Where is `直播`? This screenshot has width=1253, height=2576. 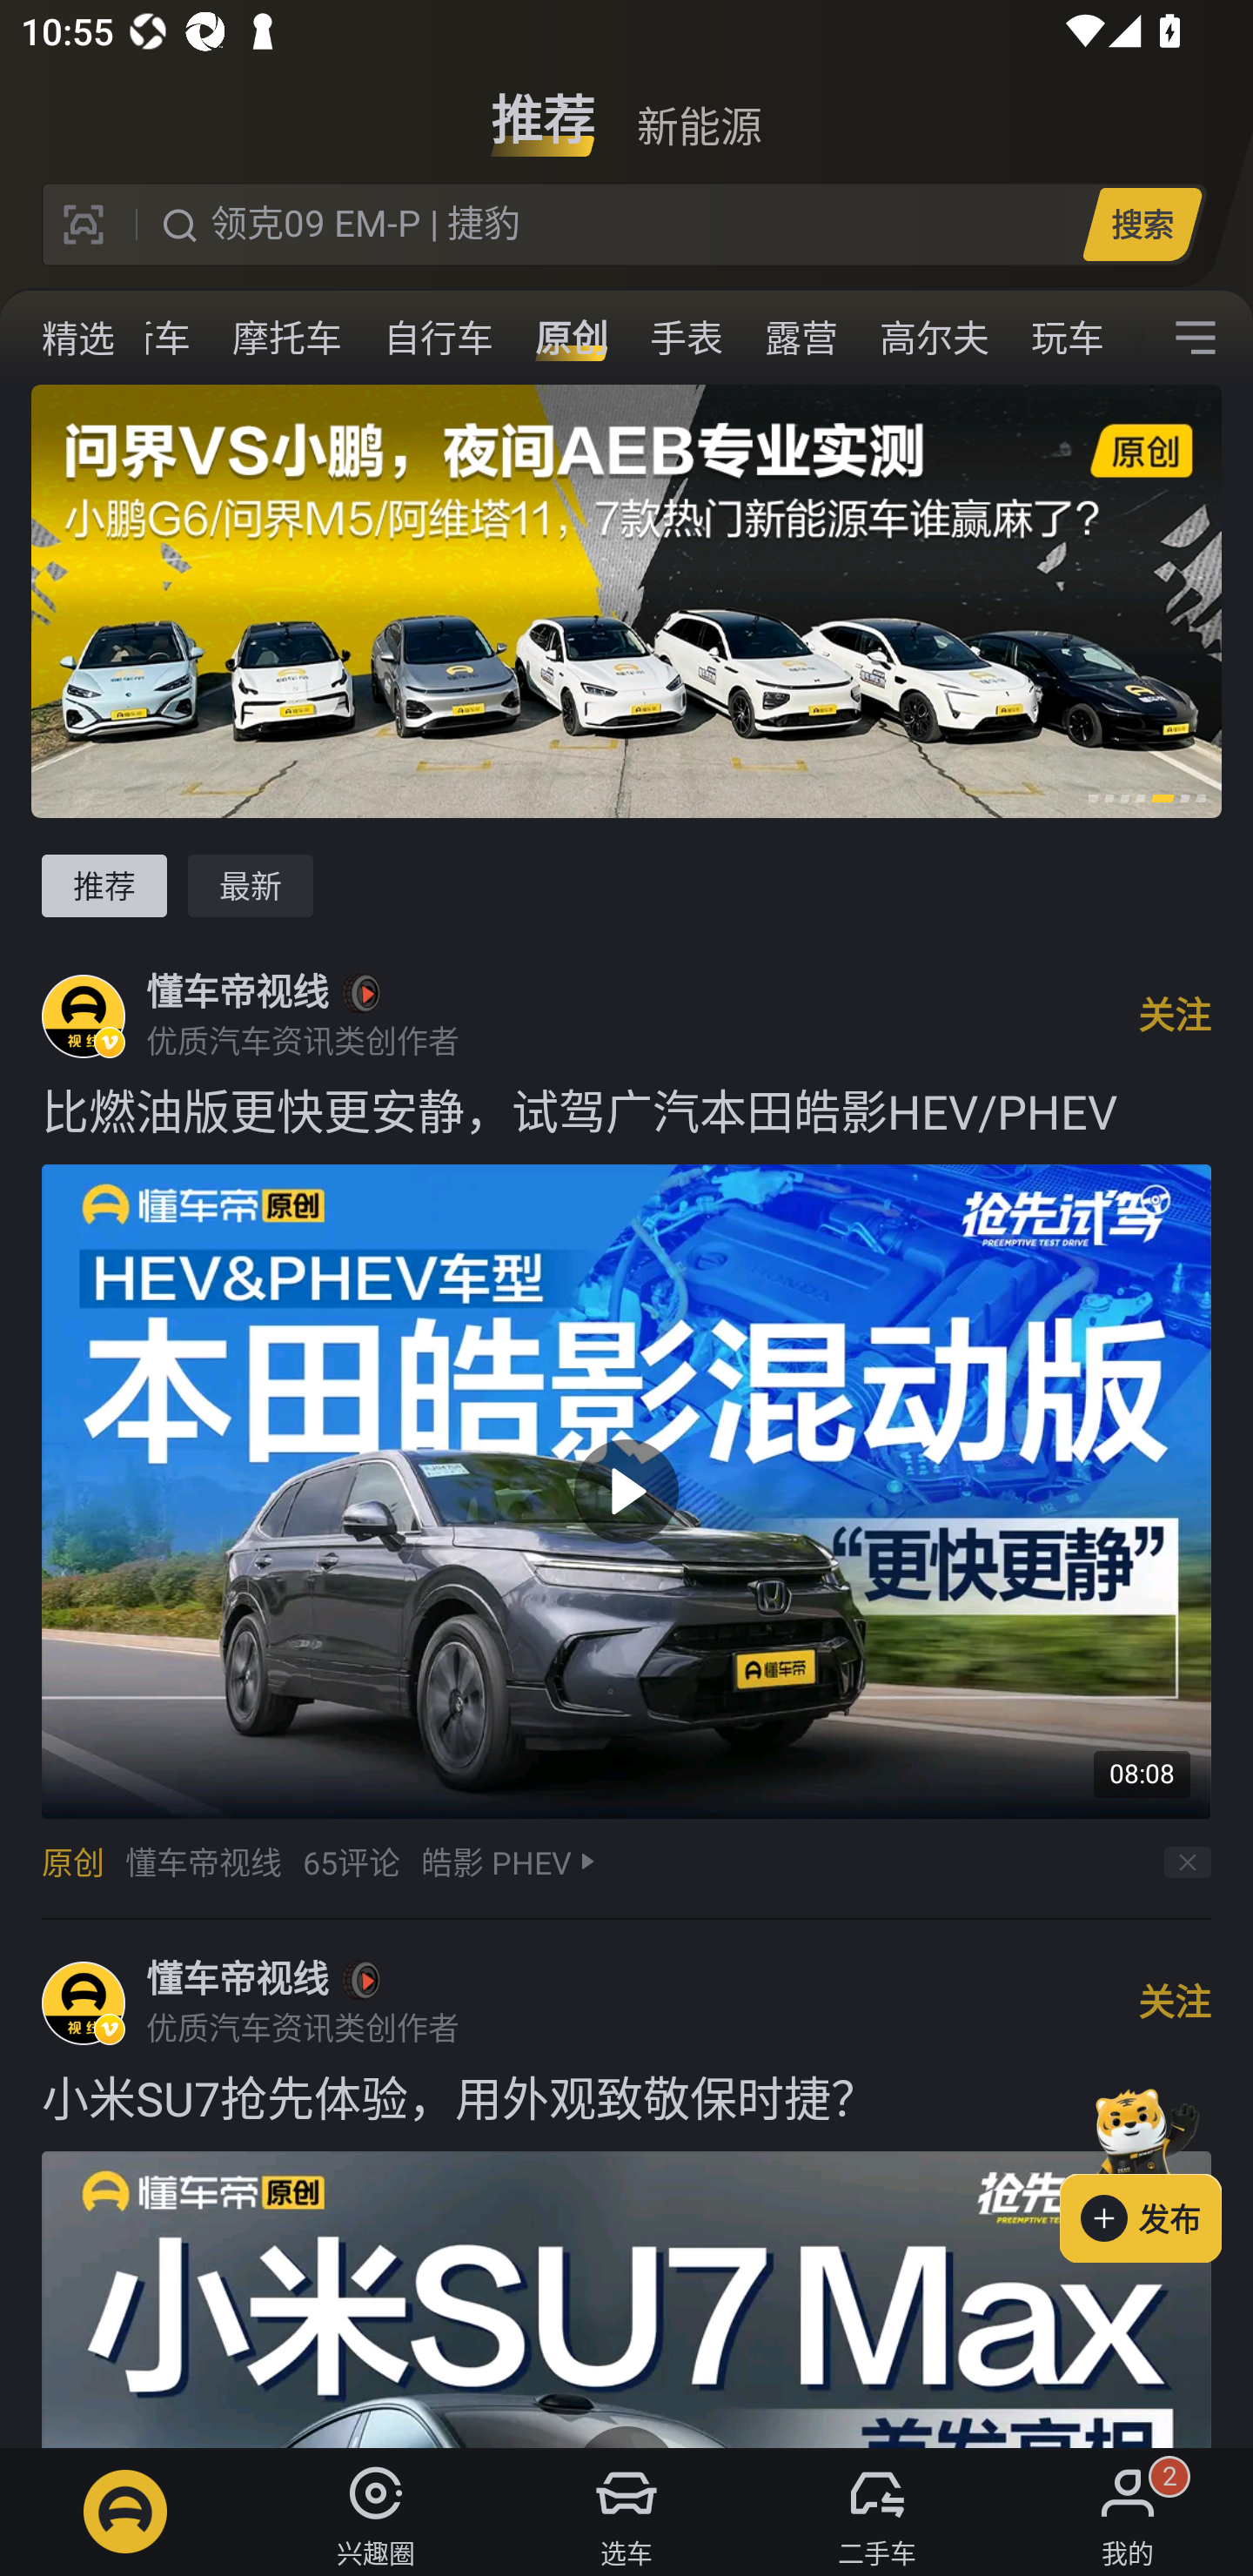
直播 is located at coordinates (48, 338).